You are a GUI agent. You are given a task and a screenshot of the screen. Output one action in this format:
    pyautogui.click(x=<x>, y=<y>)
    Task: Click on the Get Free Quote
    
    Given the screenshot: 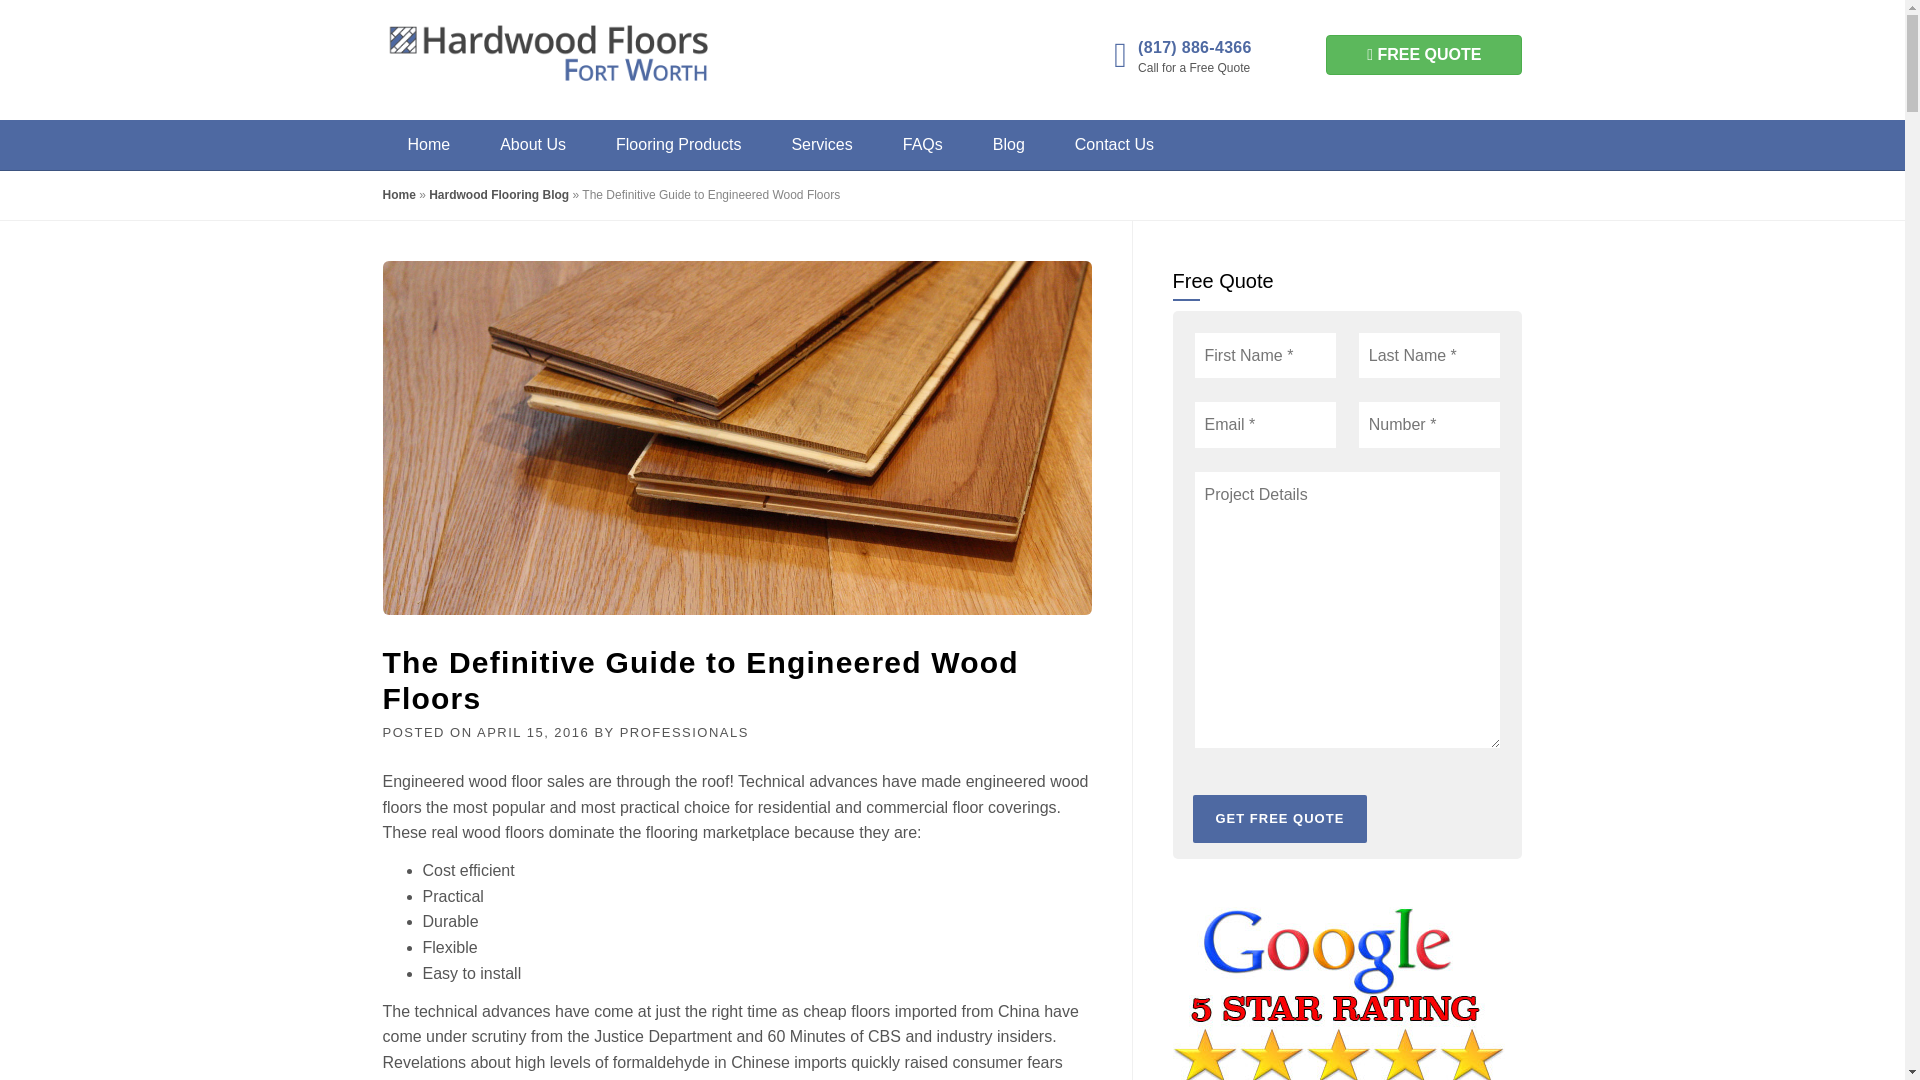 What is the action you would take?
    pyautogui.click(x=1280, y=818)
    